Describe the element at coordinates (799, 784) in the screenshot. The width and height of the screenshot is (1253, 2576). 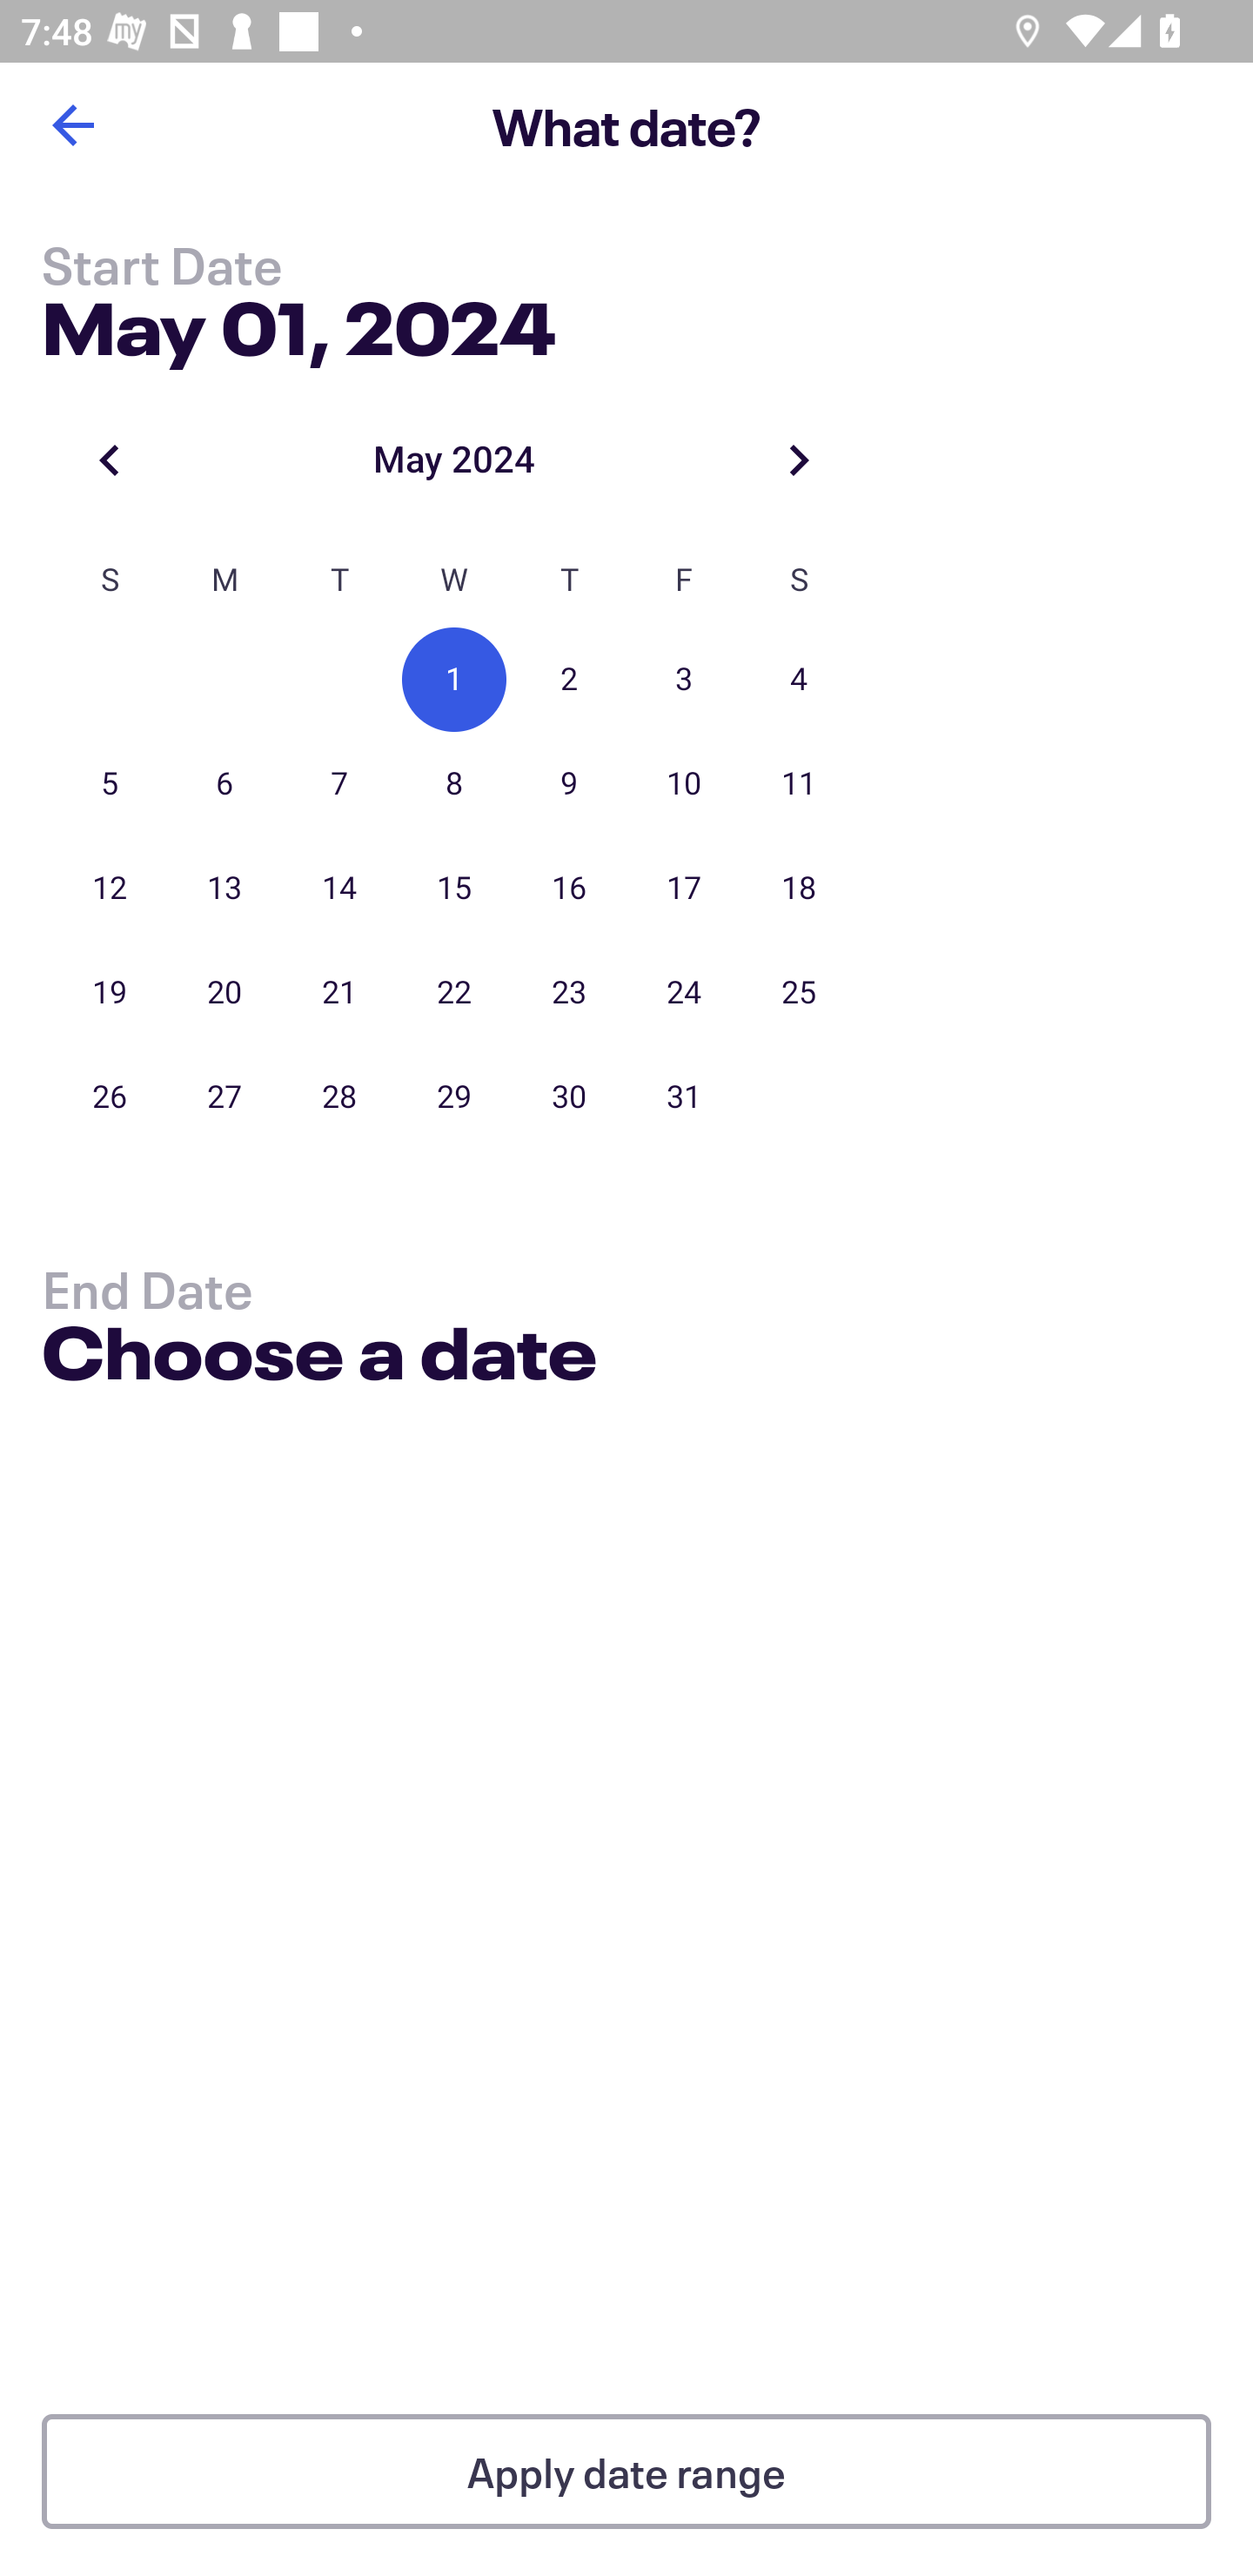
I see `11 11 May 2024` at that location.